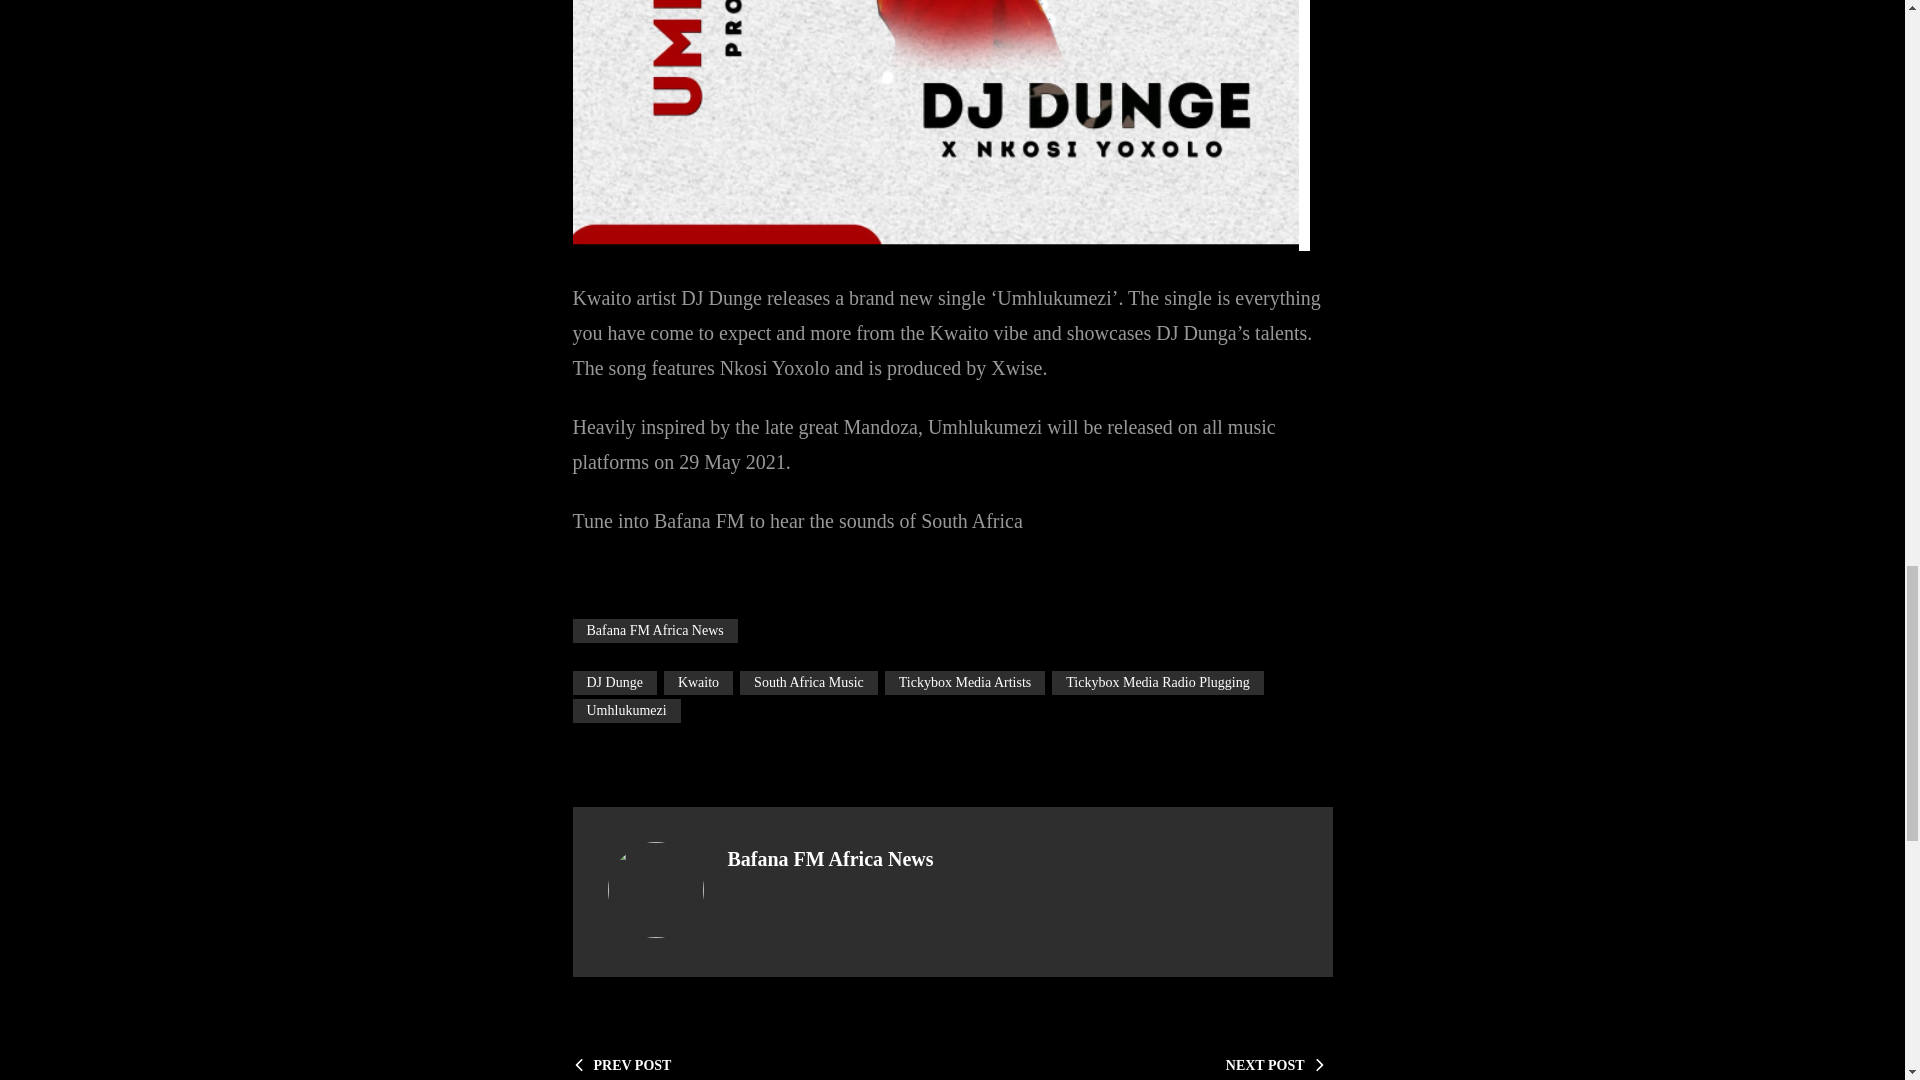 This screenshot has width=1920, height=1080. I want to click on South Africa Music, so click(808, 682).